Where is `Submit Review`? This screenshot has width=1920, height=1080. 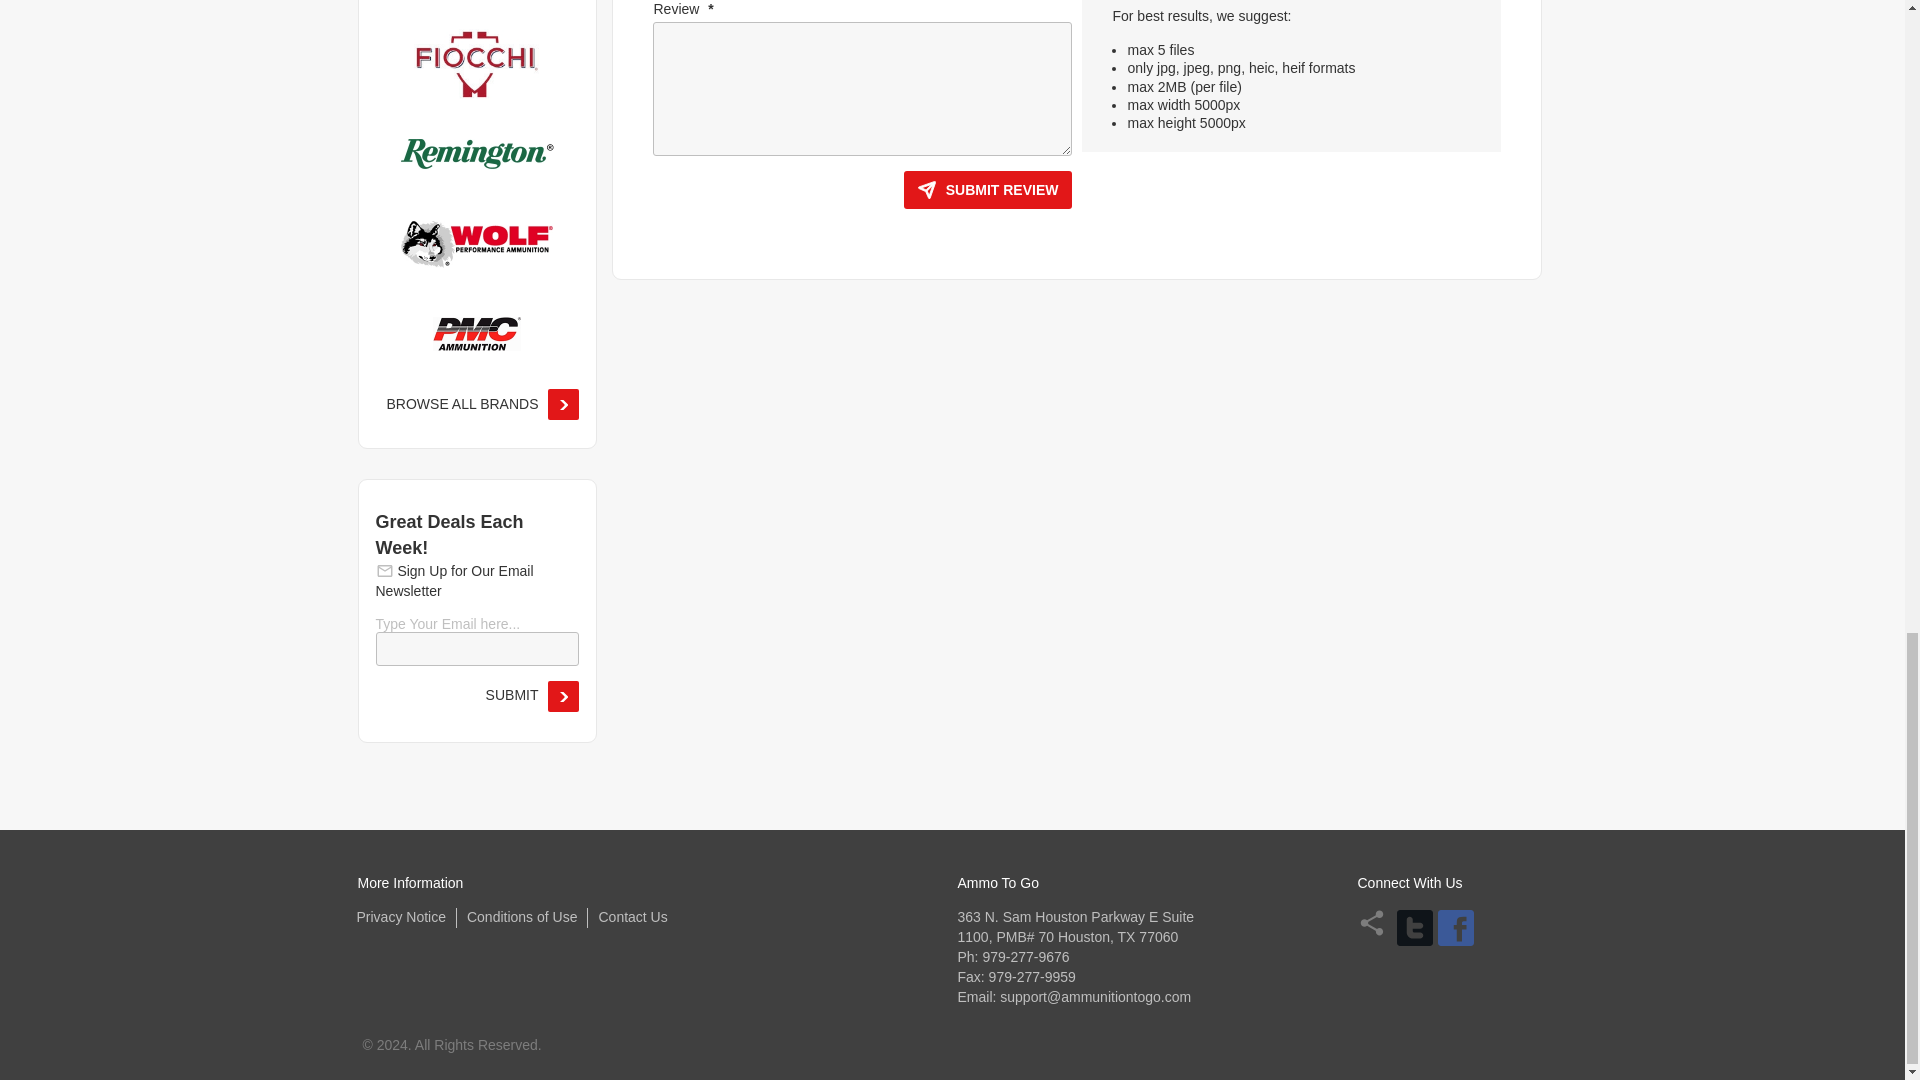
Submit Review is located at coordinates (988, 190).